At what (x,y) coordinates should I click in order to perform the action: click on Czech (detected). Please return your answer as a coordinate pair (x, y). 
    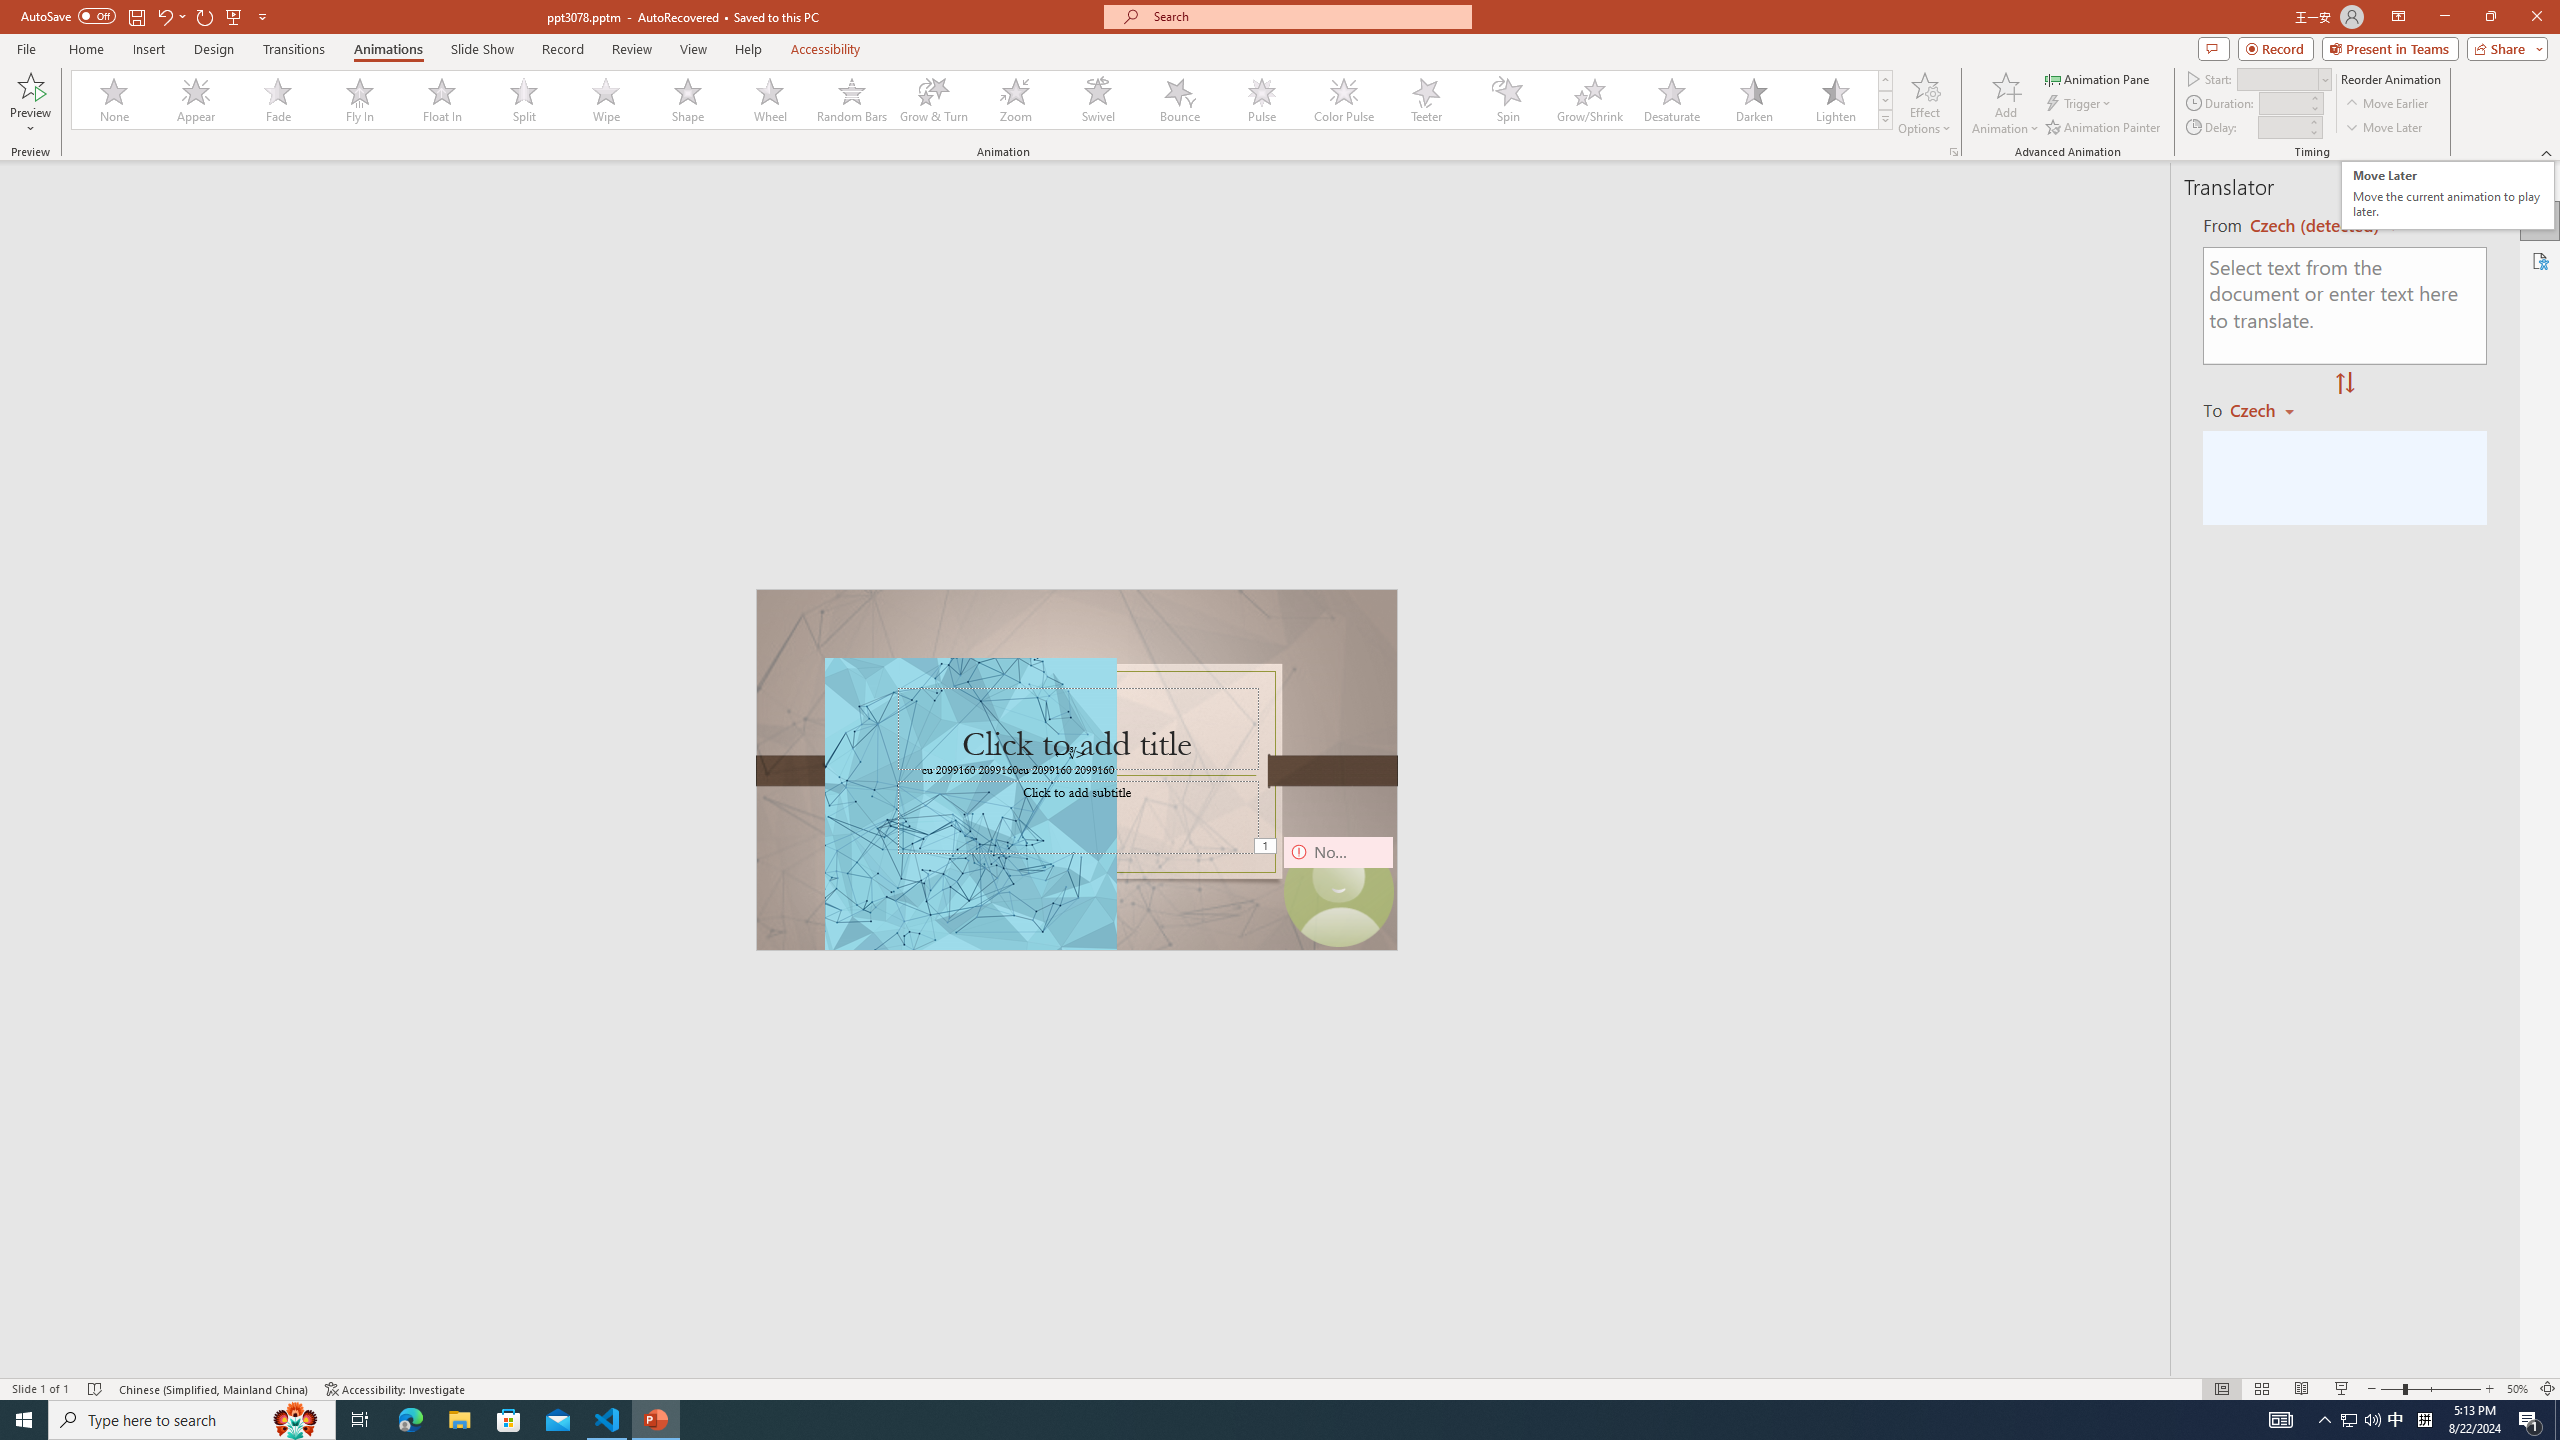
    Looking at the image, I should click on (2316, 226).